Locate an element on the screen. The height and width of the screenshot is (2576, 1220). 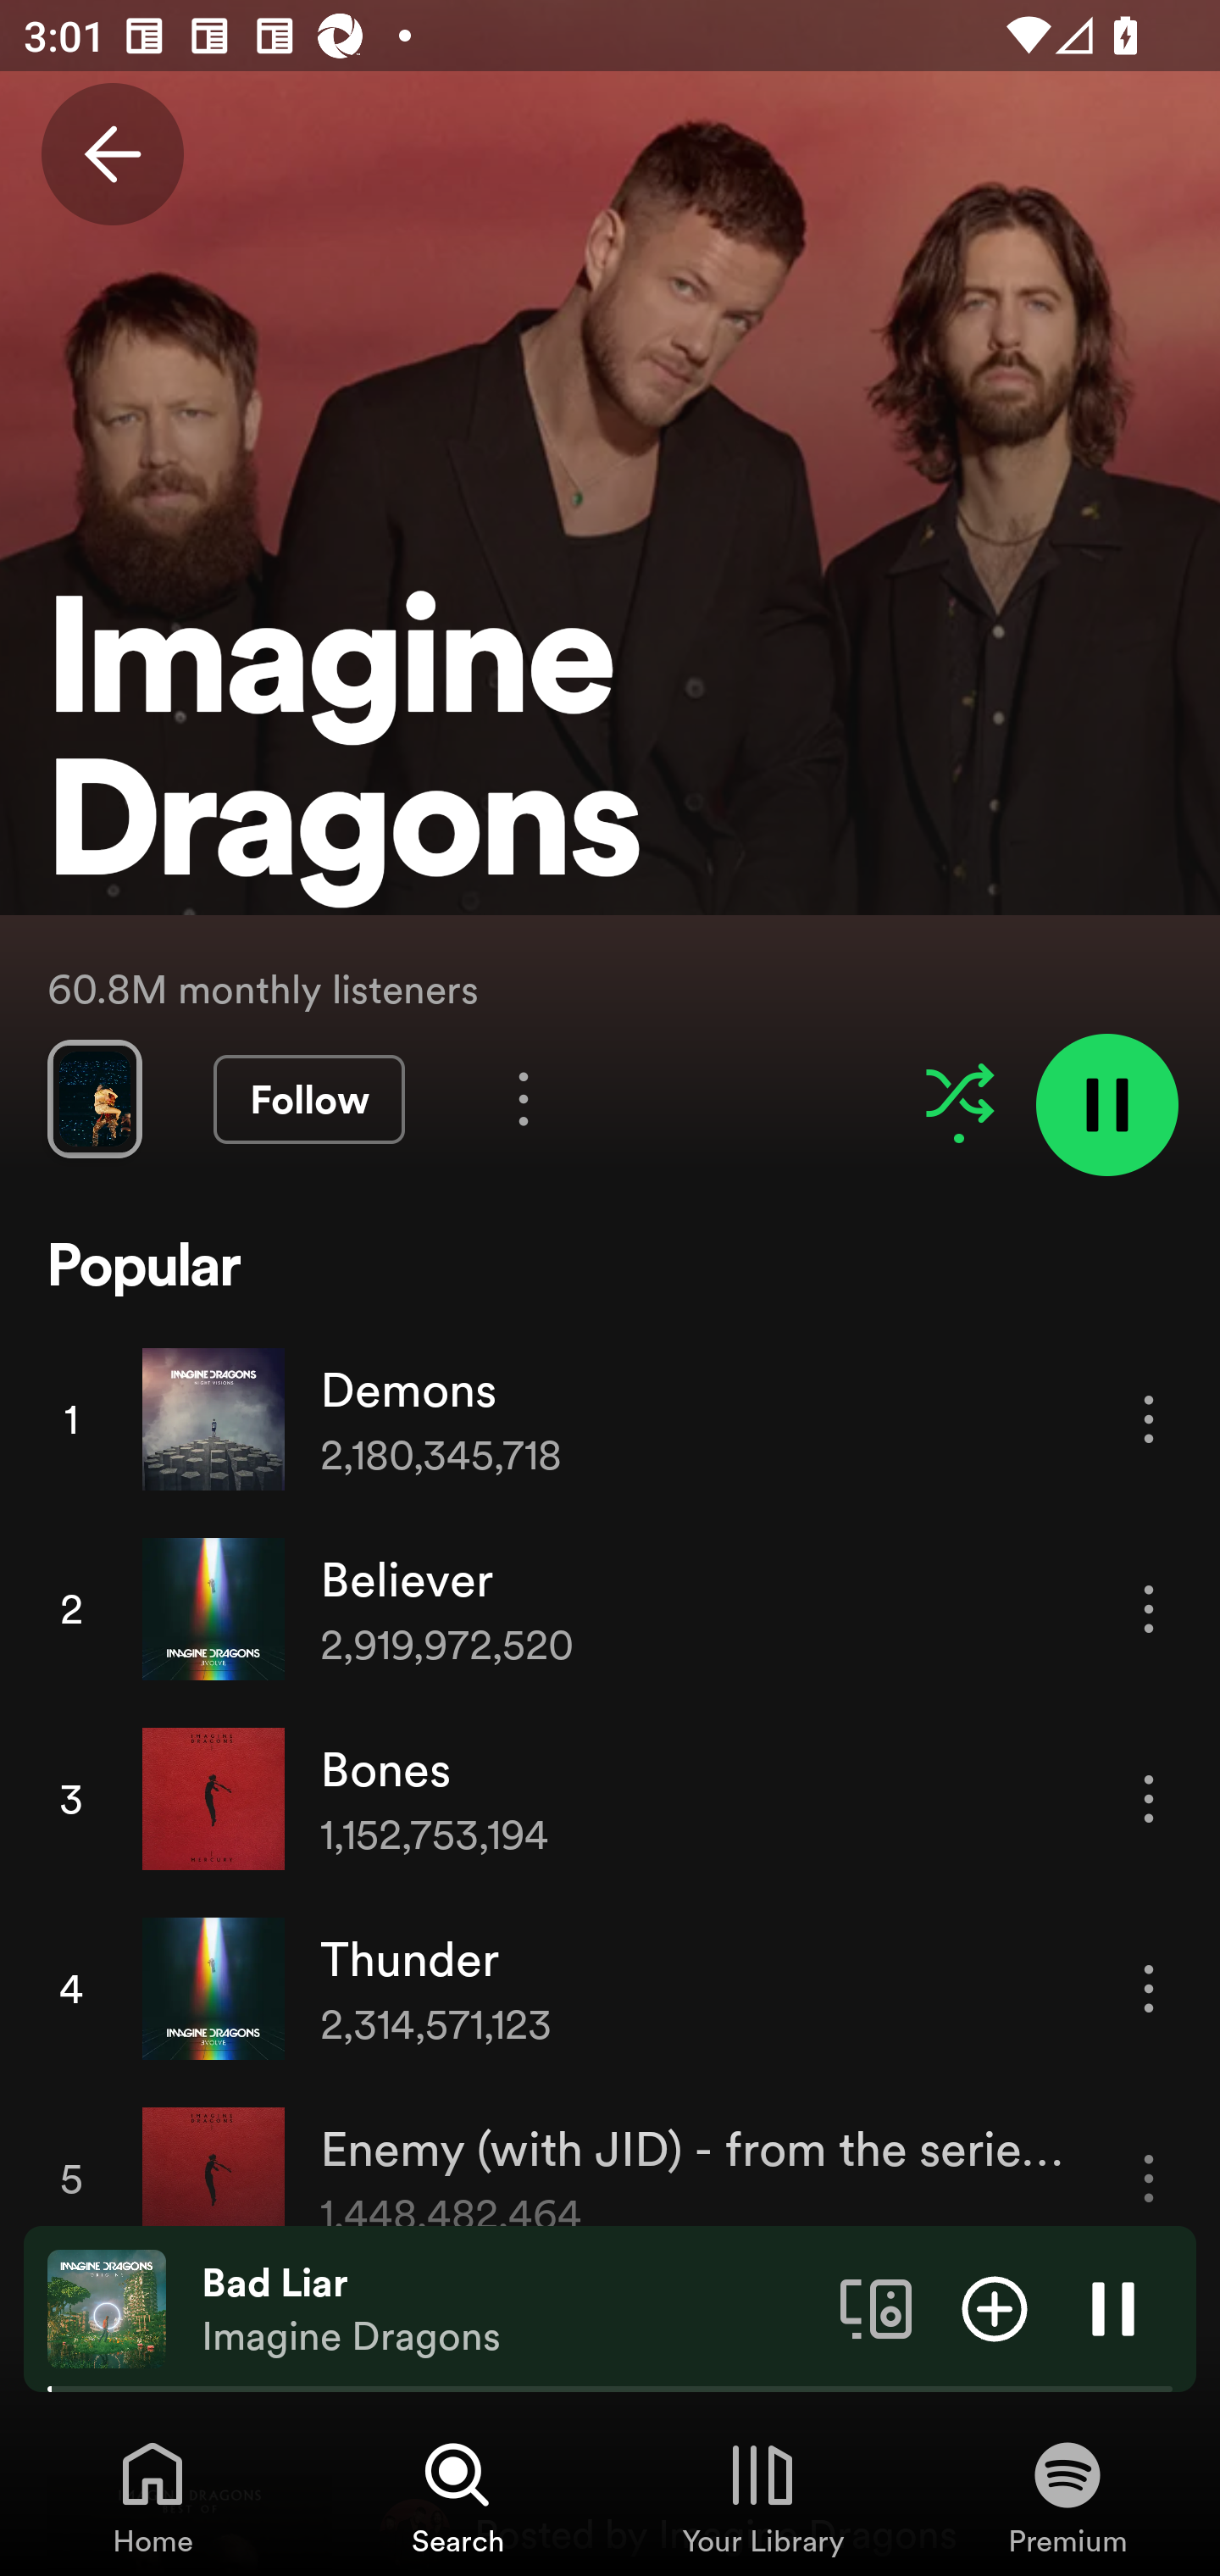
3 Bones 1,152,753,194 More options for song Bones is located at coordinates (610, 1799).